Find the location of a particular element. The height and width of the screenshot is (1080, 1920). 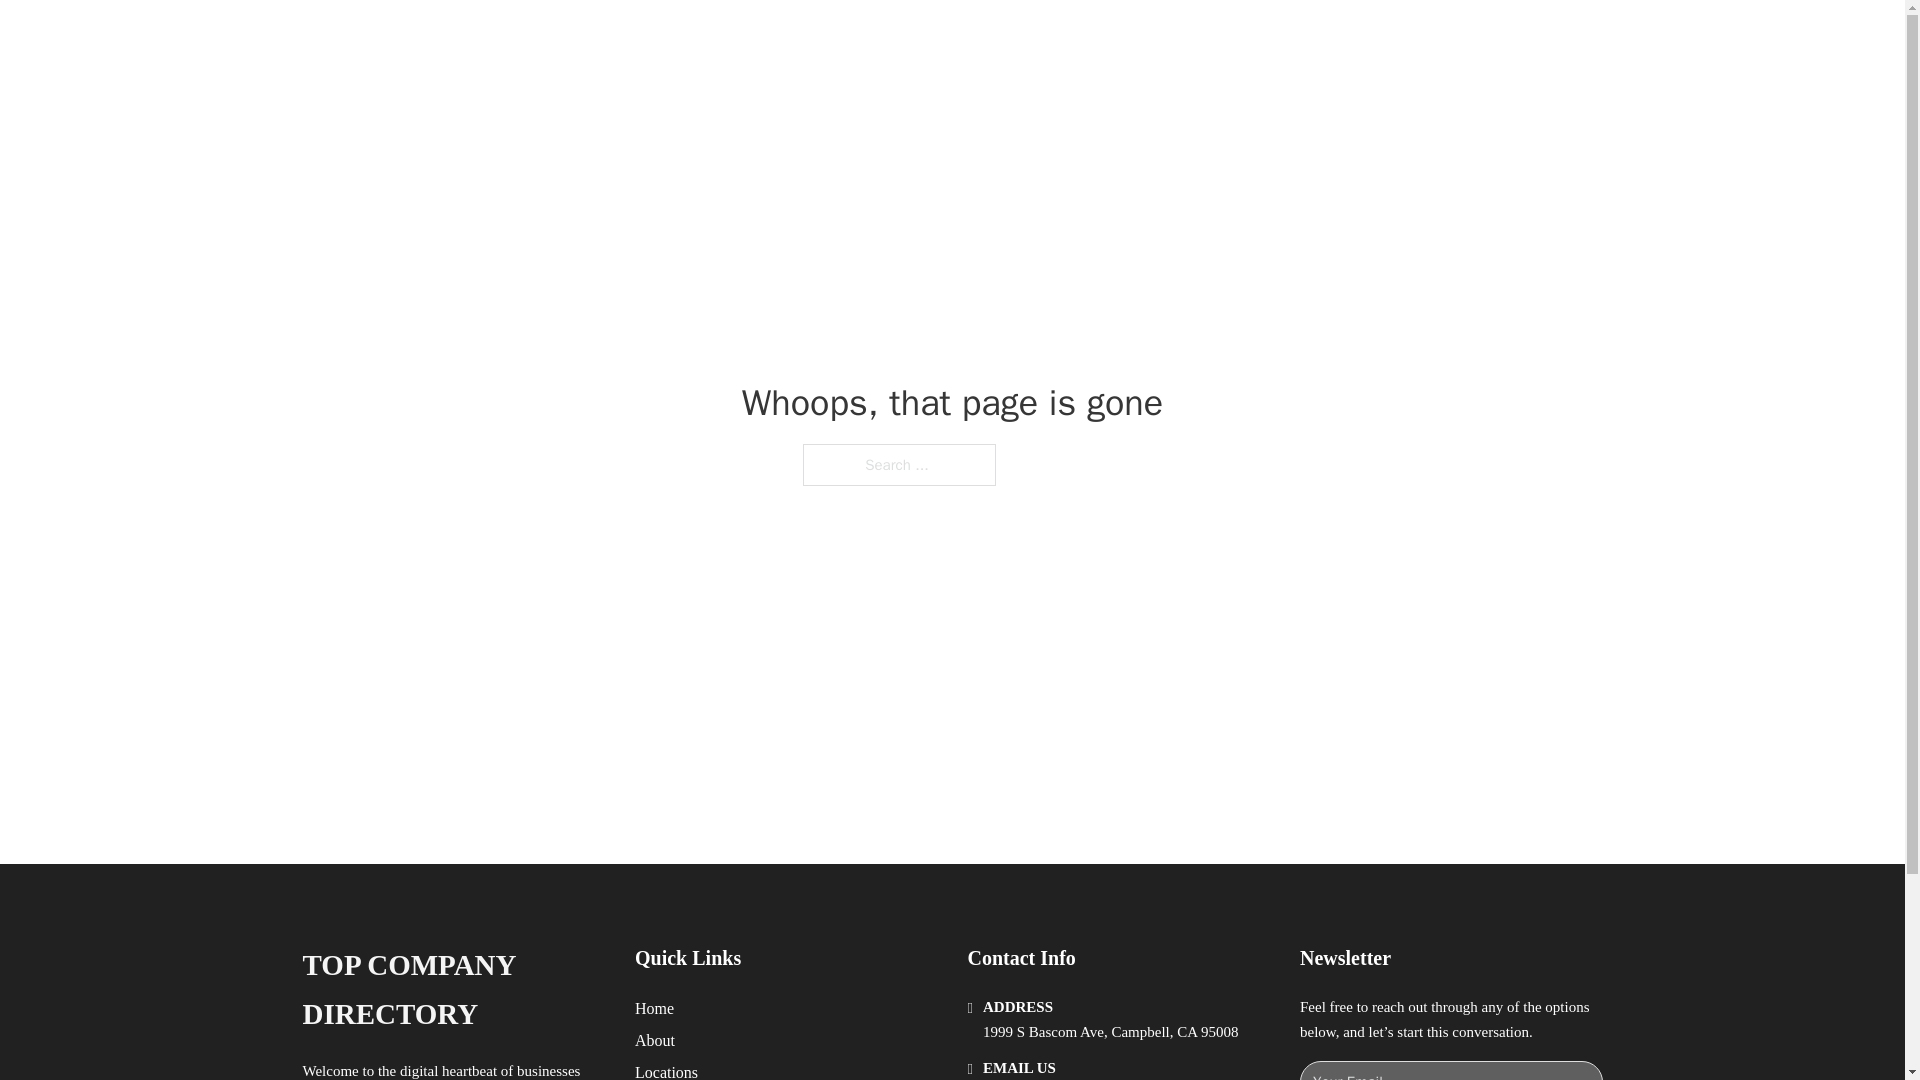

About is located at coordinates (655, 1040).